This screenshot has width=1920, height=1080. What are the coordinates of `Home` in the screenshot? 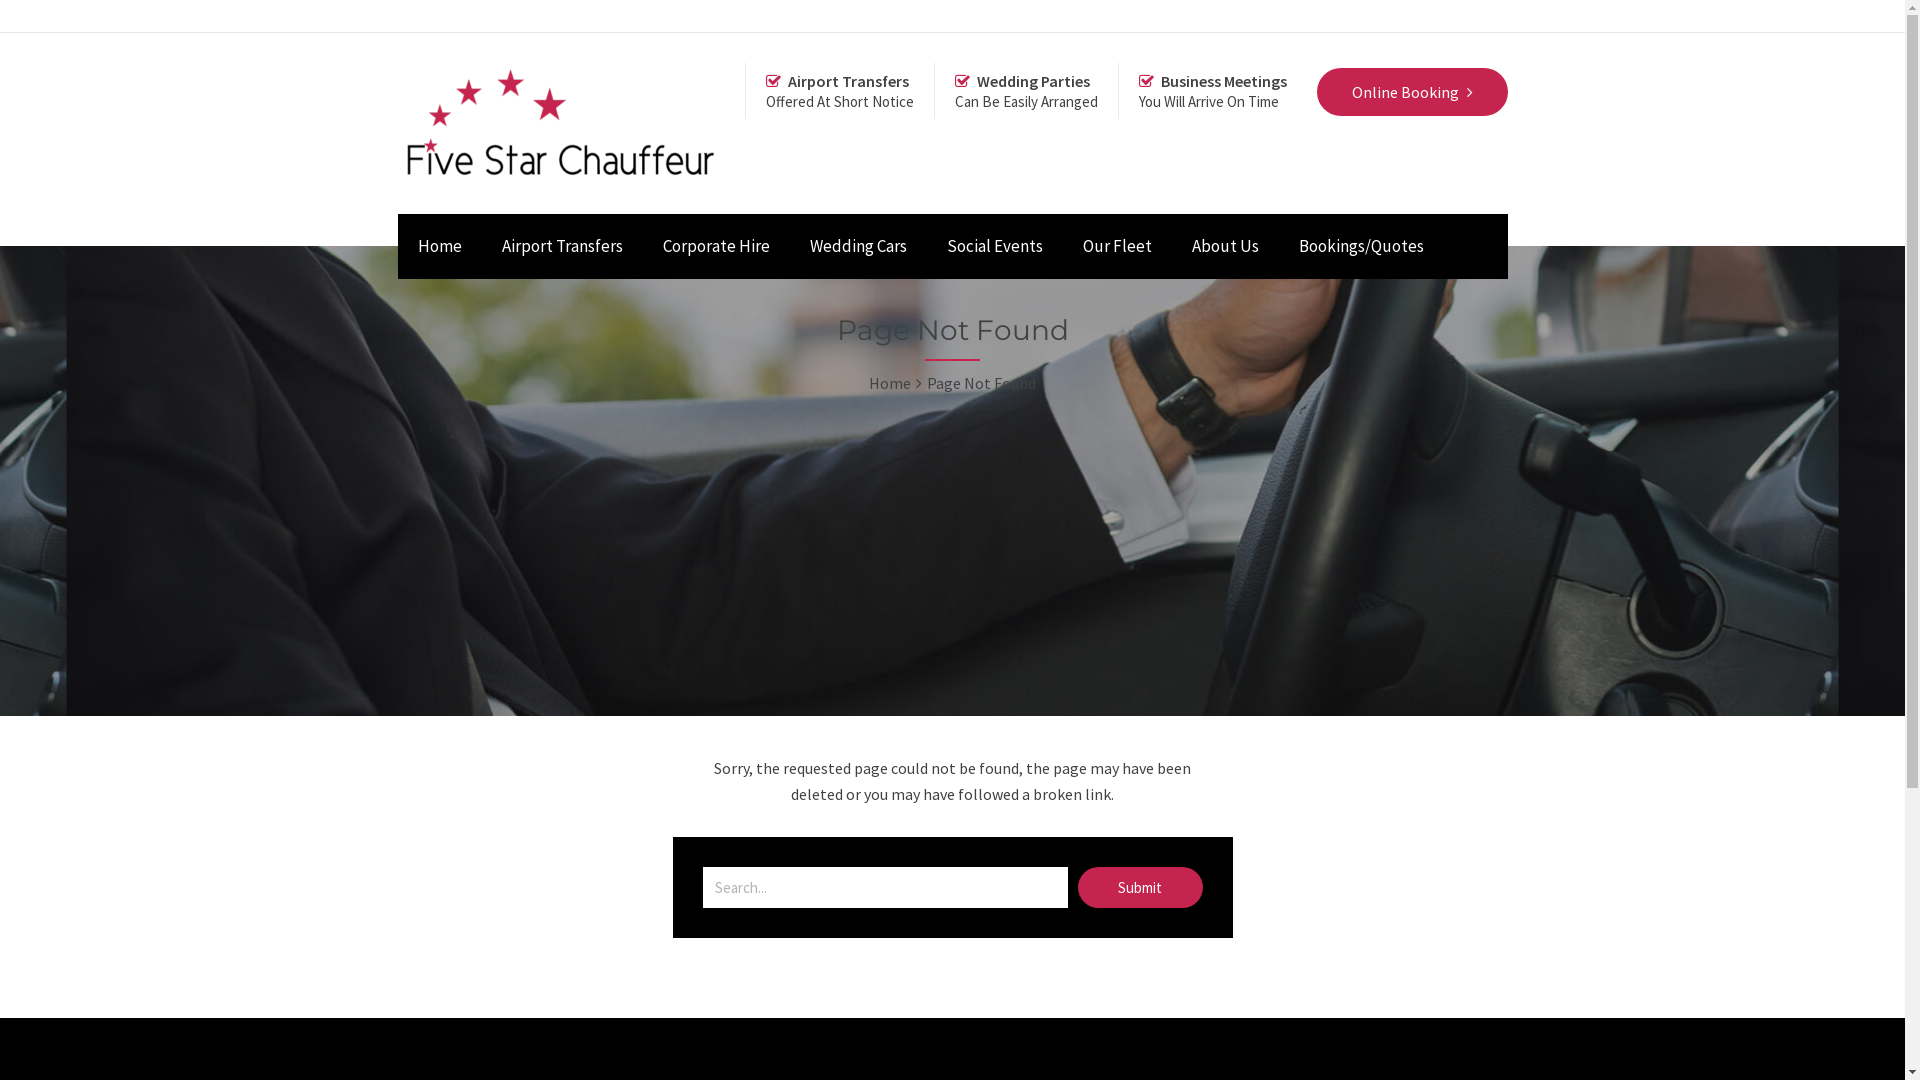 It's located at (440, 246).